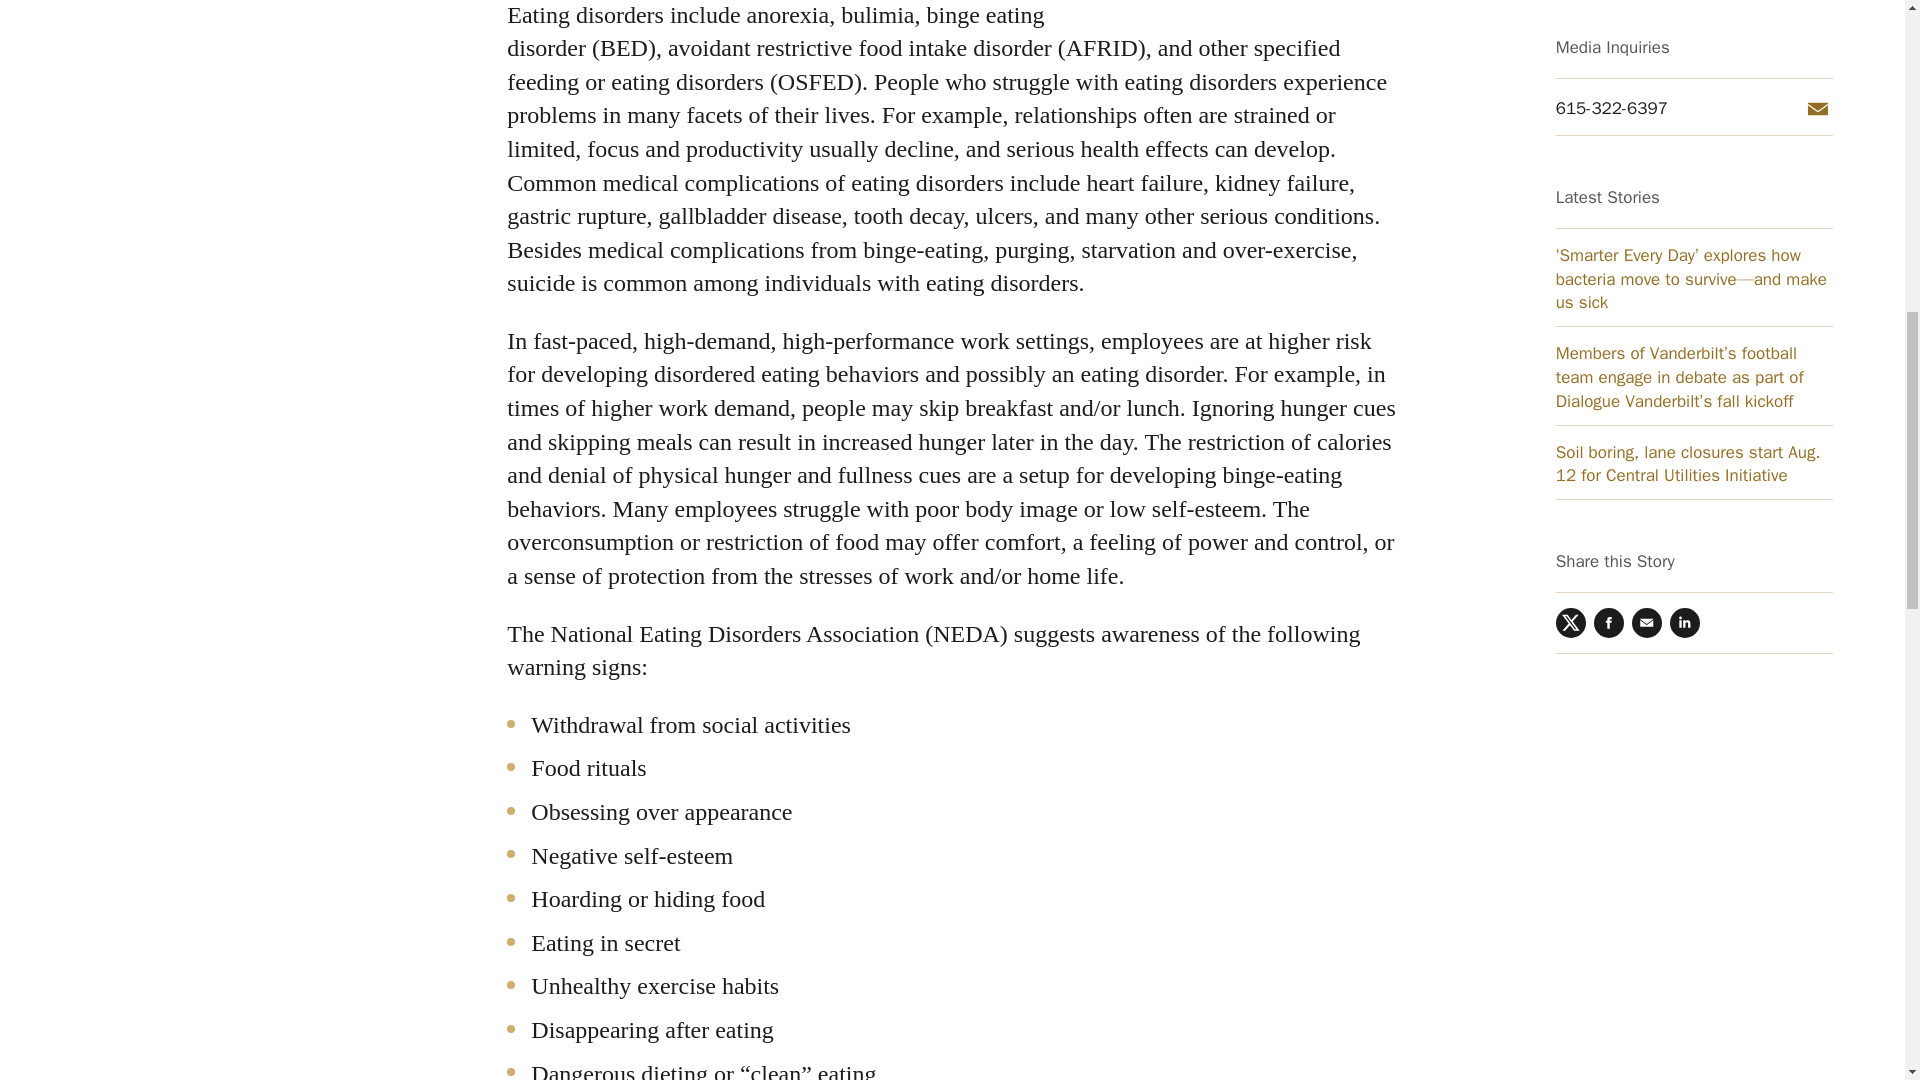 The height and width of the screenshot is (1080, 1920). What do you see at coordinates (1570, 139) in the screenshot?
I see `Twitter` at bounding box center [1570, 139].